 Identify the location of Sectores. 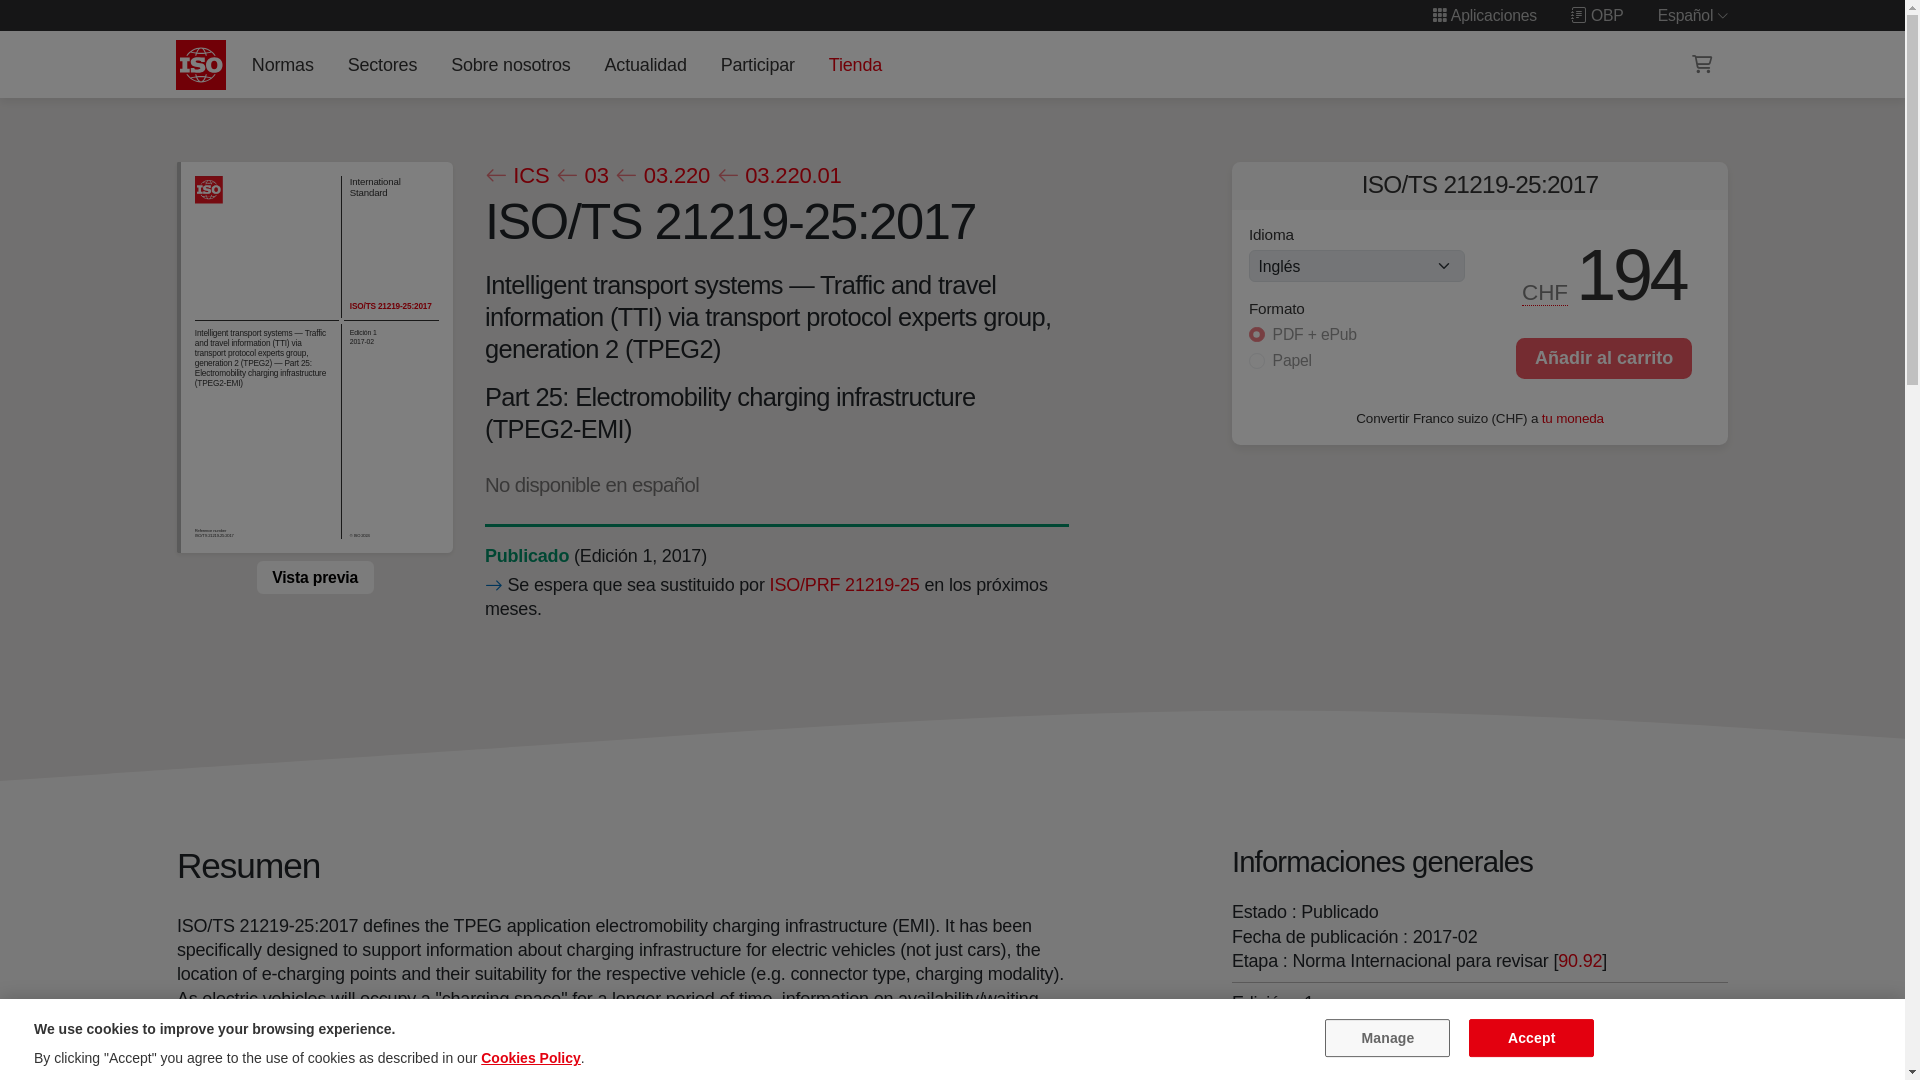
(382, 64).